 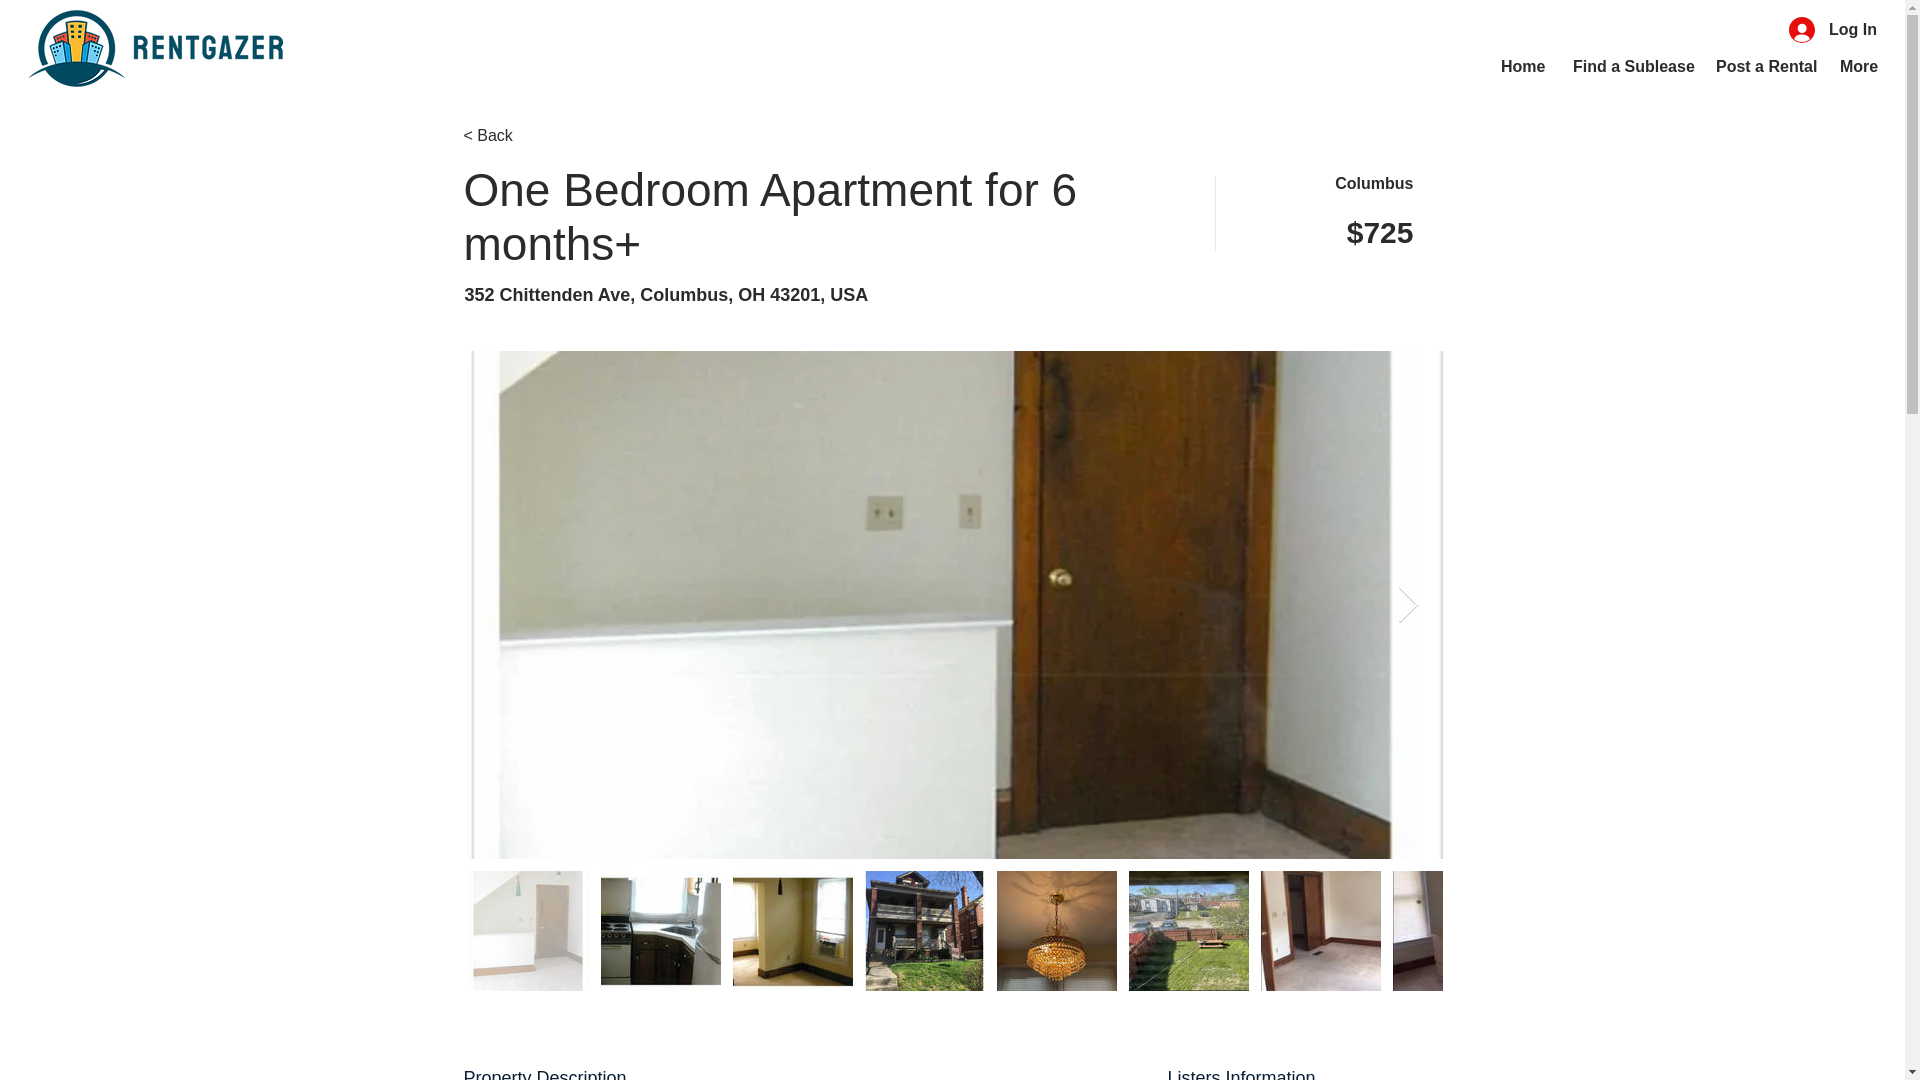 What do you see at coordinates (1832, 29) in the screenshot?
I see `Log In` at bounding box center [1832, 29].